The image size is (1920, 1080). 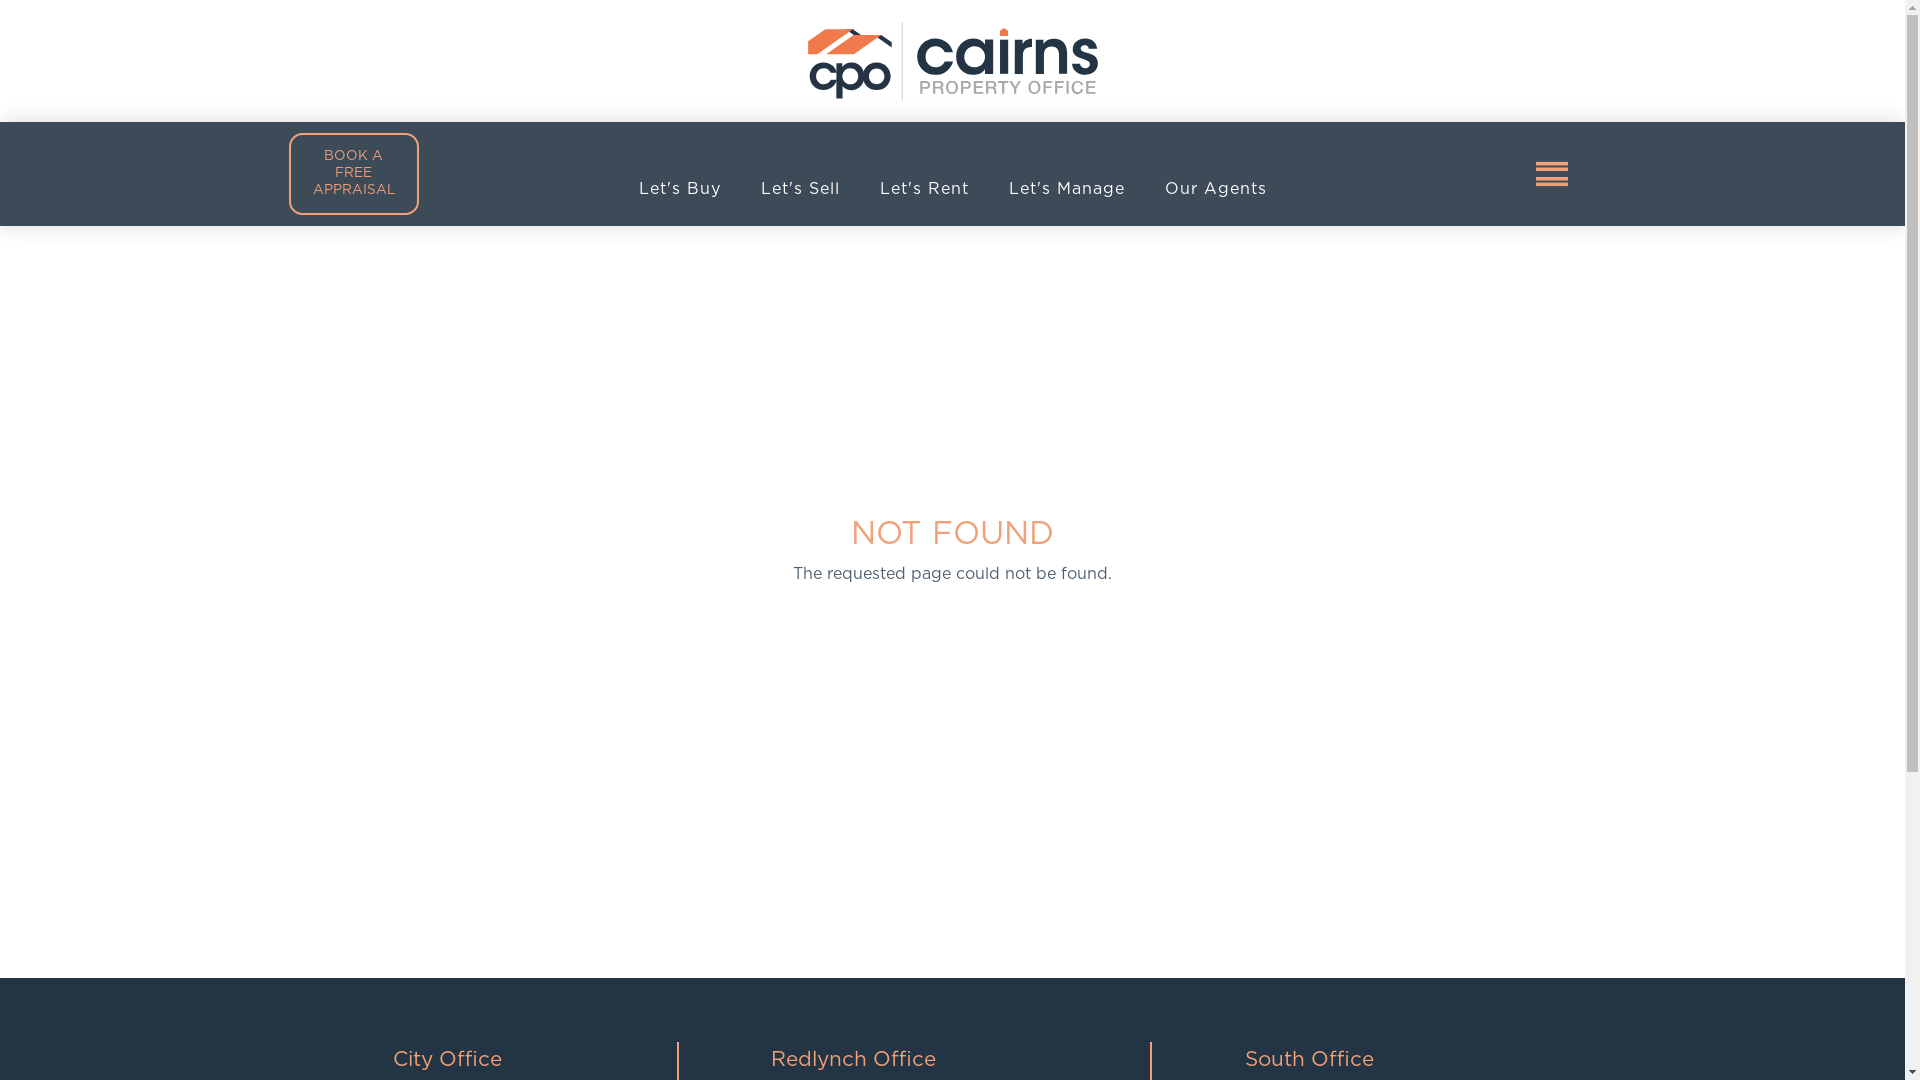 I want to click on BOOK A FREE
APPRAISAL, so click(x=353, y=174).